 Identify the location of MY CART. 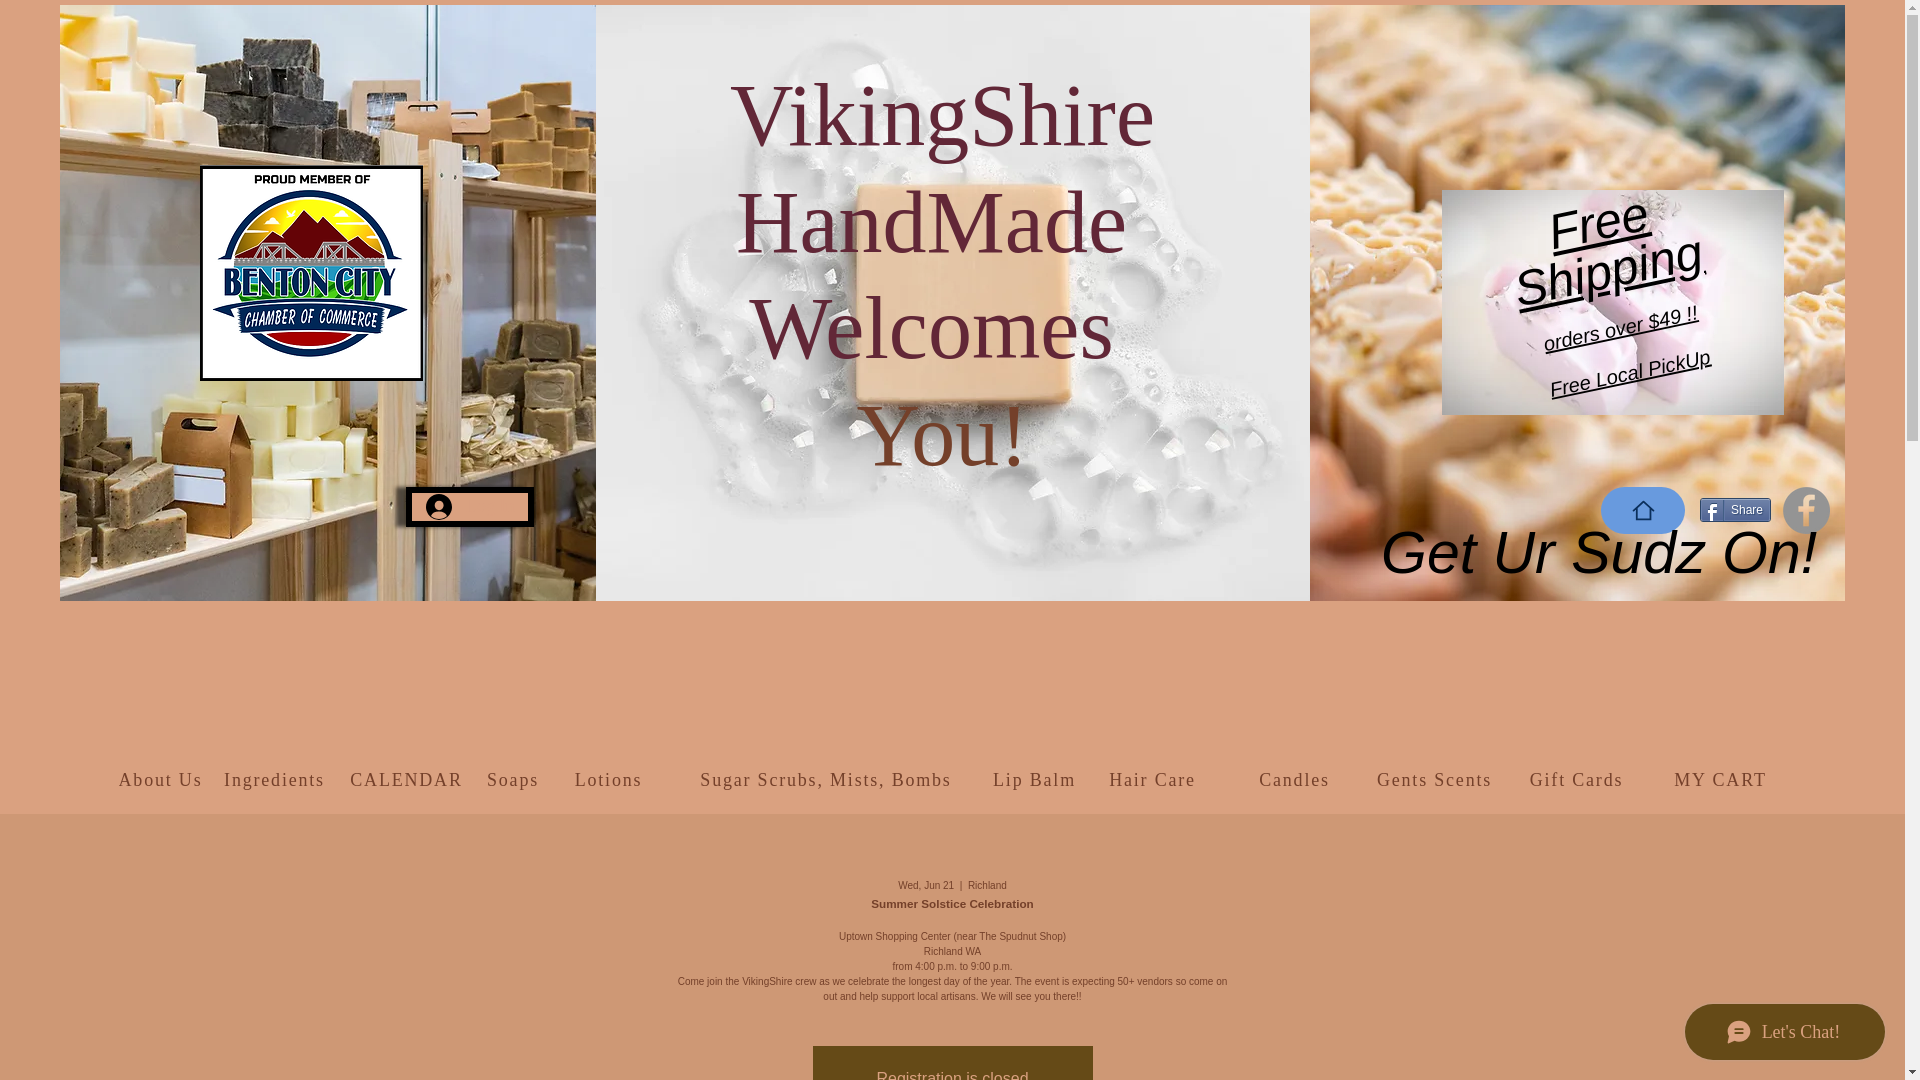
(1722, 780).